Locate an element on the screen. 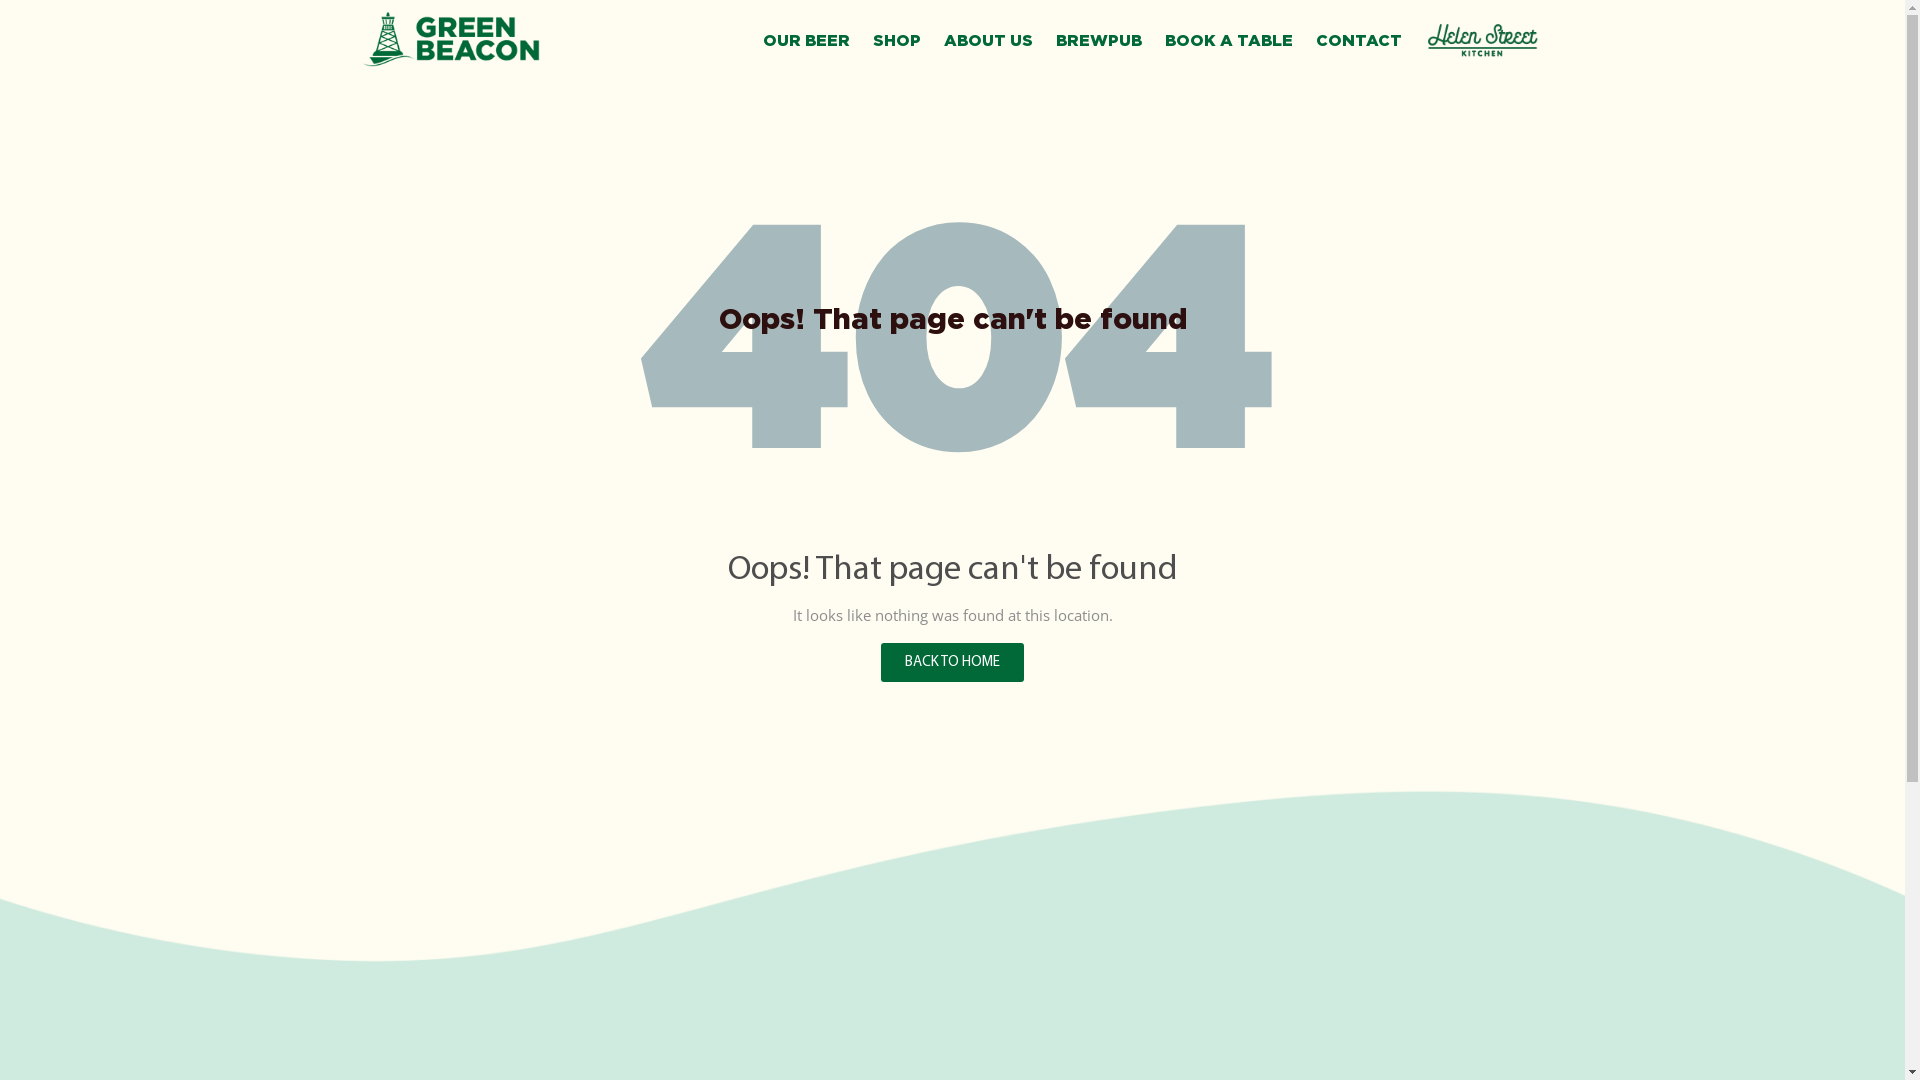  BOOK A TABLE is located at coordinates (1229, 40).